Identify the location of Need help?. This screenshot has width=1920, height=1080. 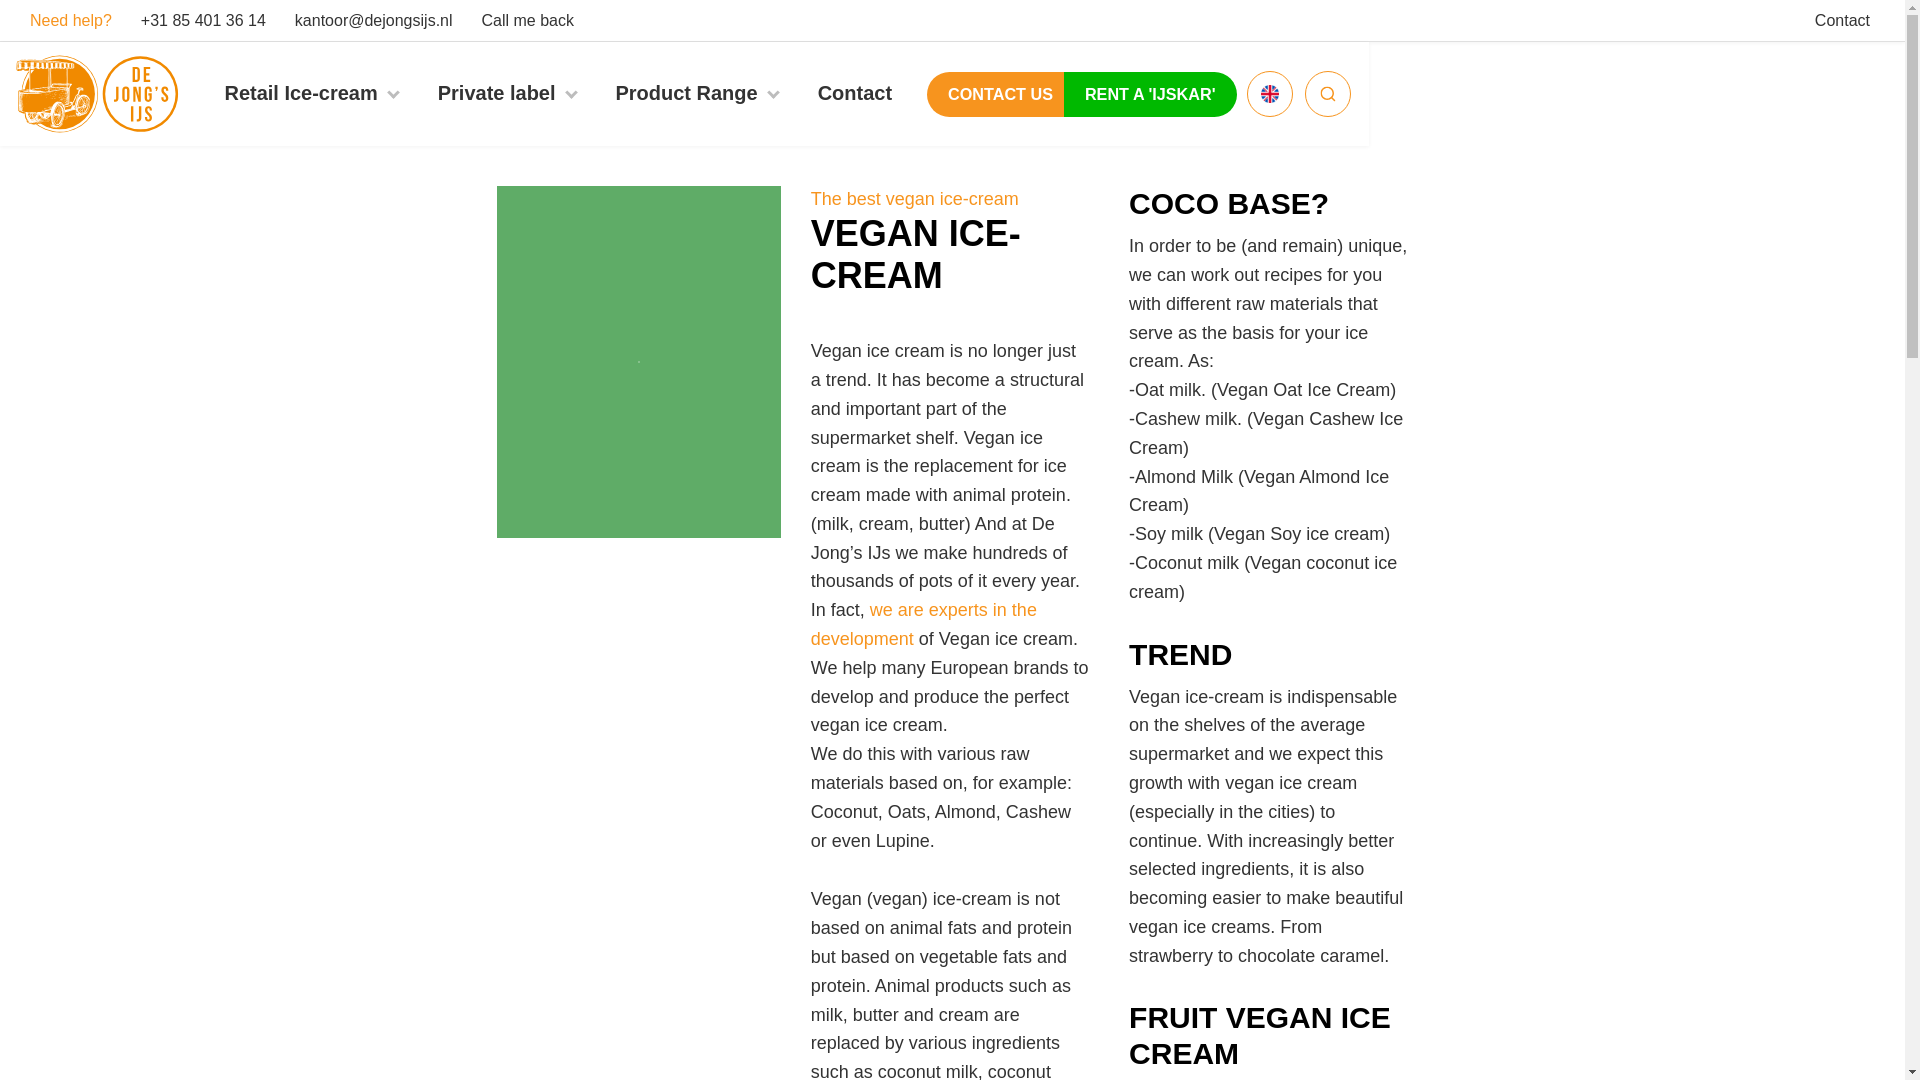
(70, 20).